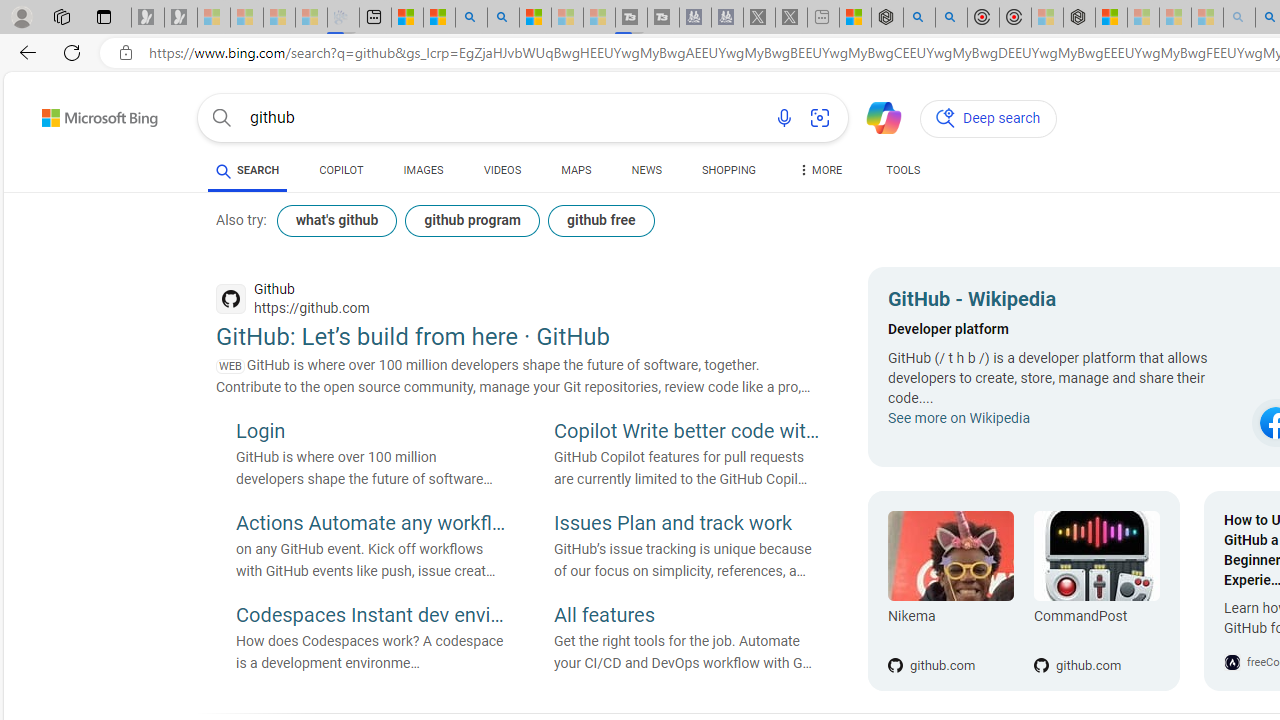 The height and width of the screenshot is (720, 1280). I want to click on Global Web Icon, so click(1232, 662).